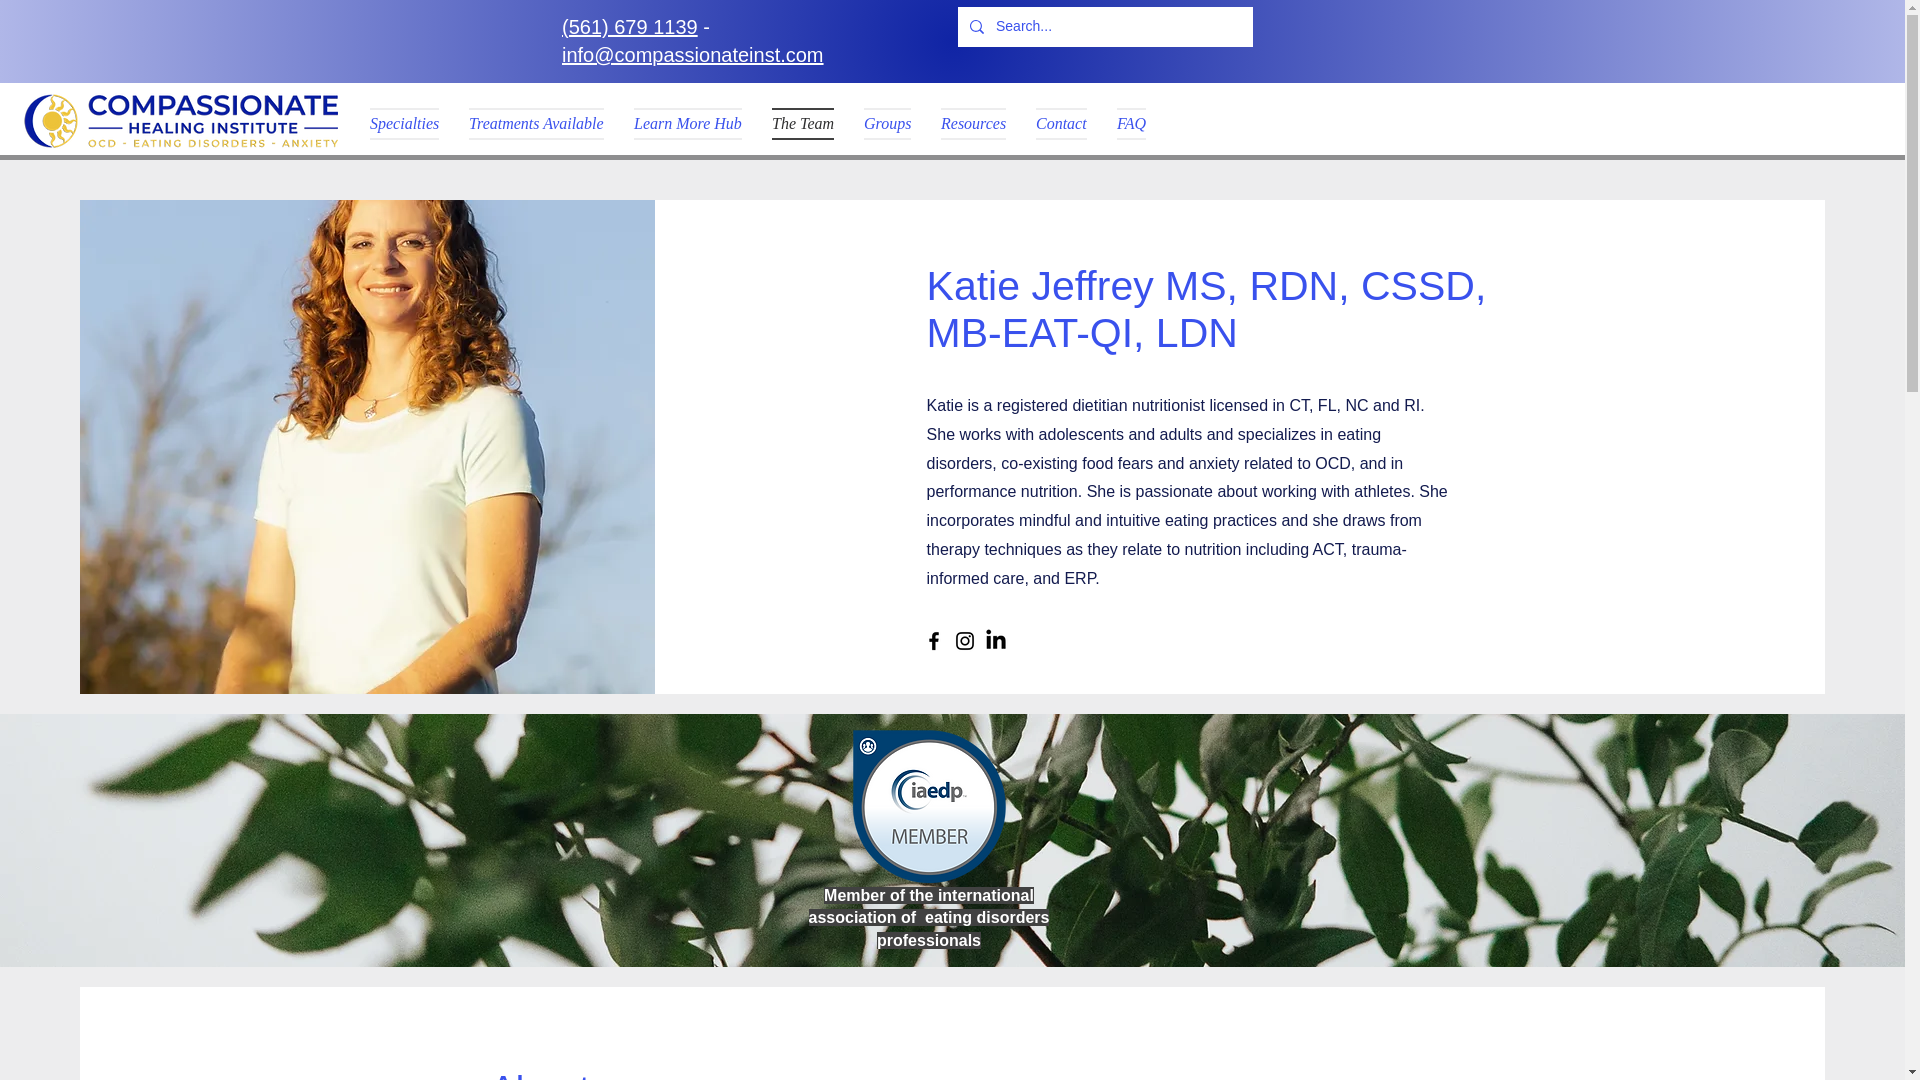 The height and width of the screenshot is (1080, 1920). I want to click on Treatments Available, so click(536, 124).